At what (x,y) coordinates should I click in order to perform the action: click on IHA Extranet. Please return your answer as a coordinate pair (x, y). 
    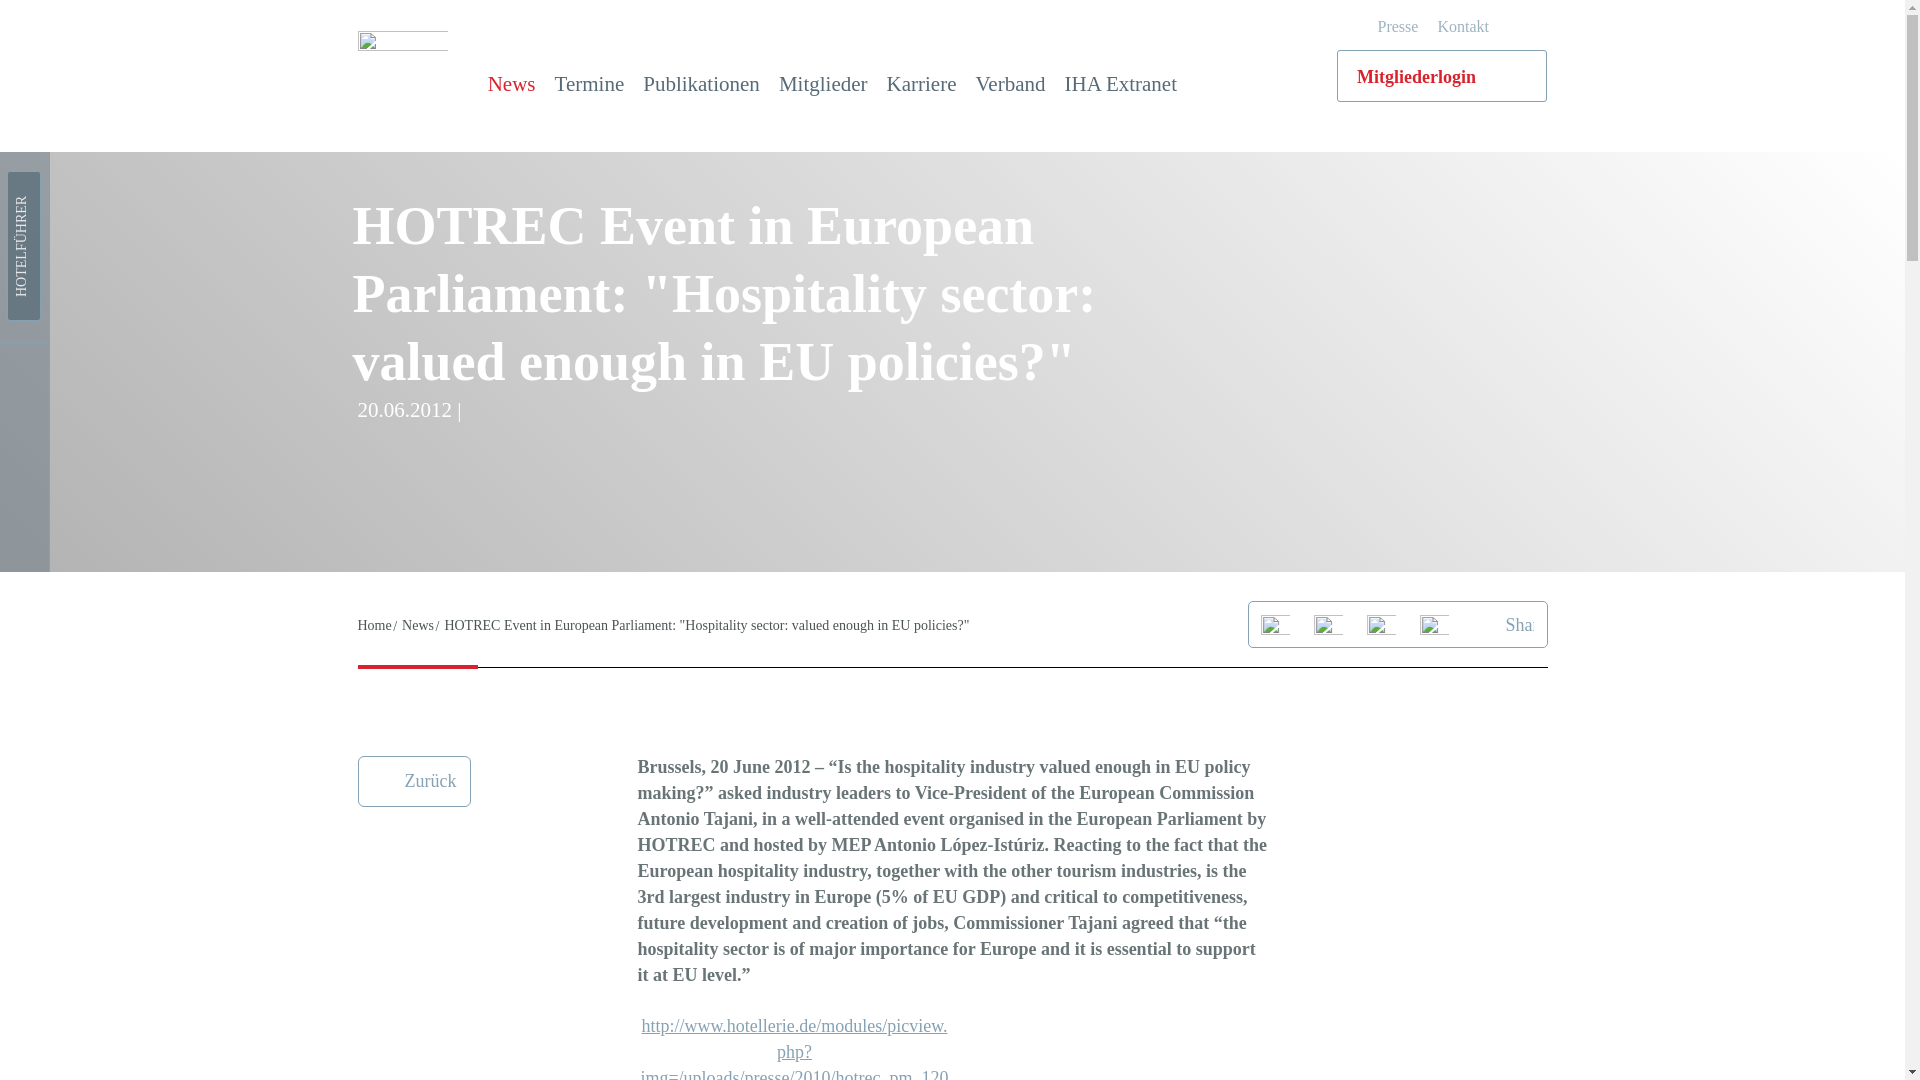
    Looking at the image, I should click on (1120, 84).